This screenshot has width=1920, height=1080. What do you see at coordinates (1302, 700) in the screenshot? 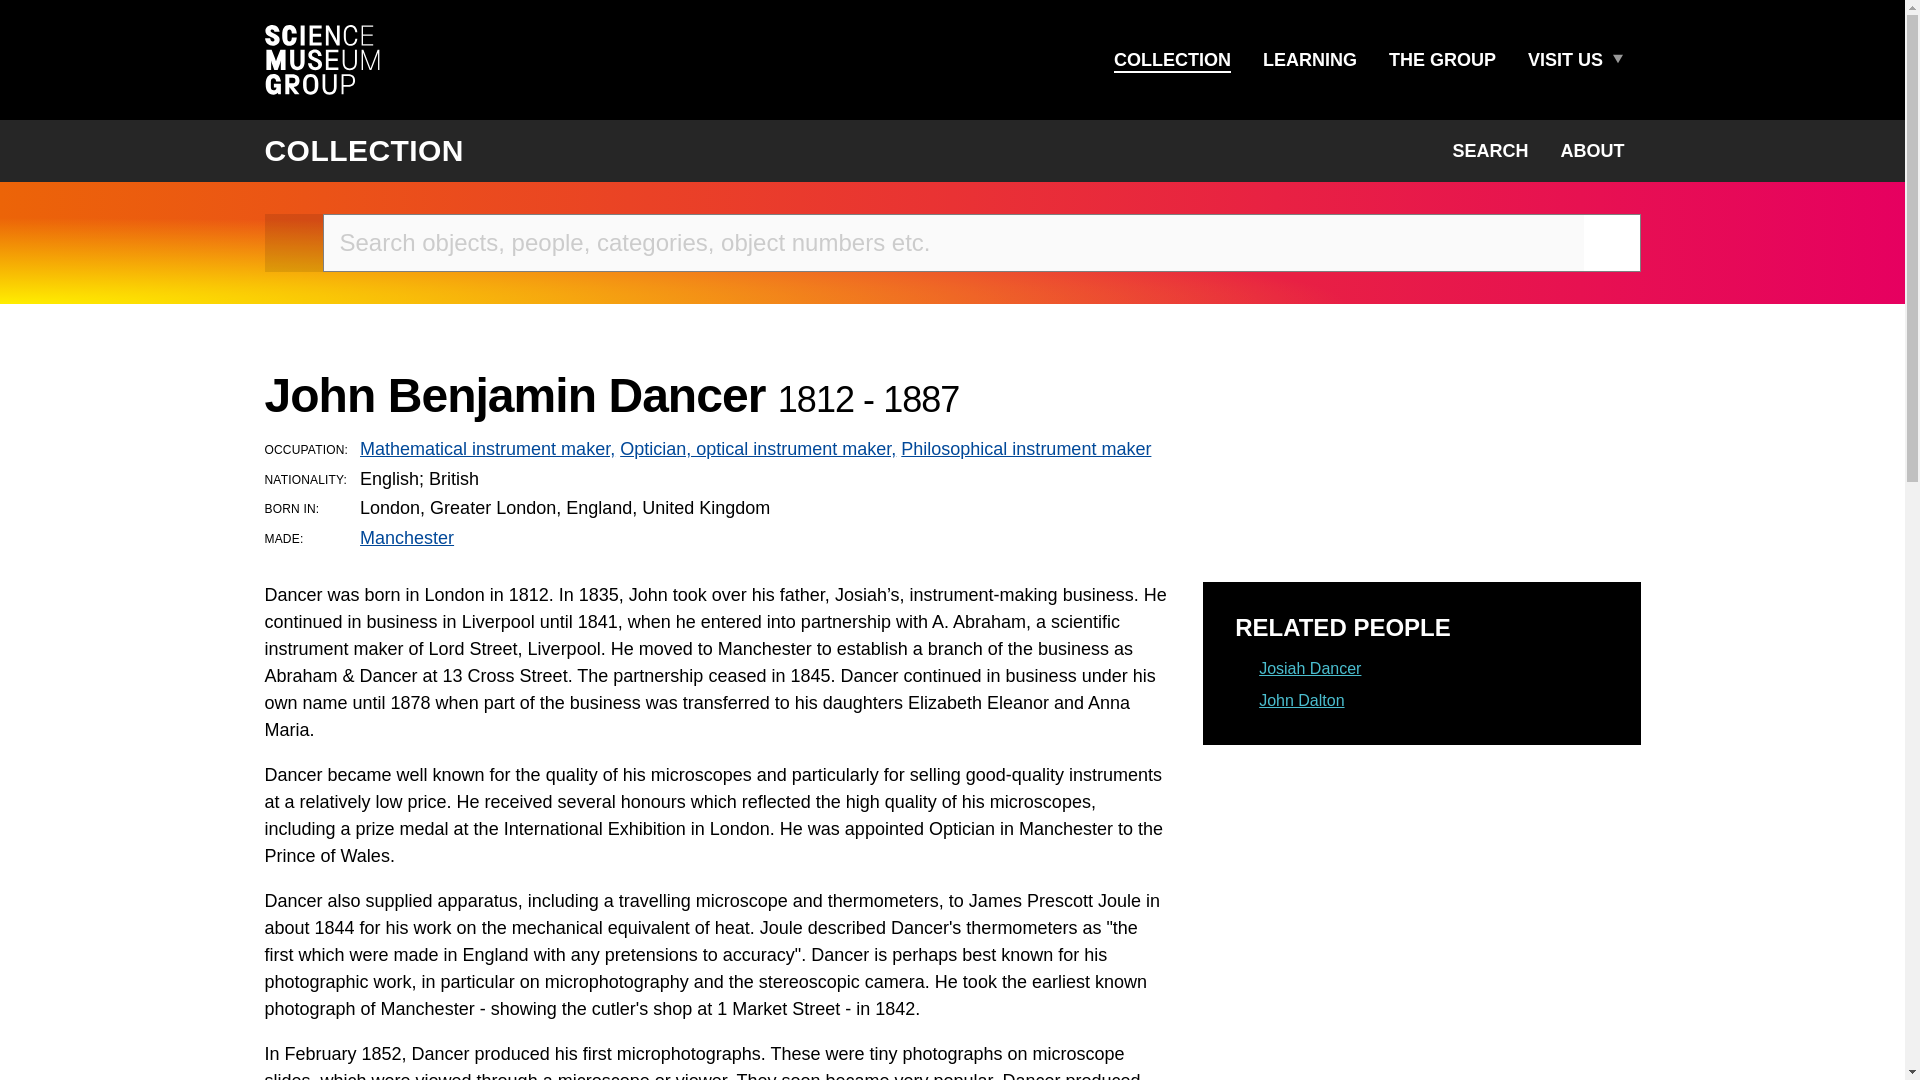
I see `John Dalton` at bounding box center [1302, 700].